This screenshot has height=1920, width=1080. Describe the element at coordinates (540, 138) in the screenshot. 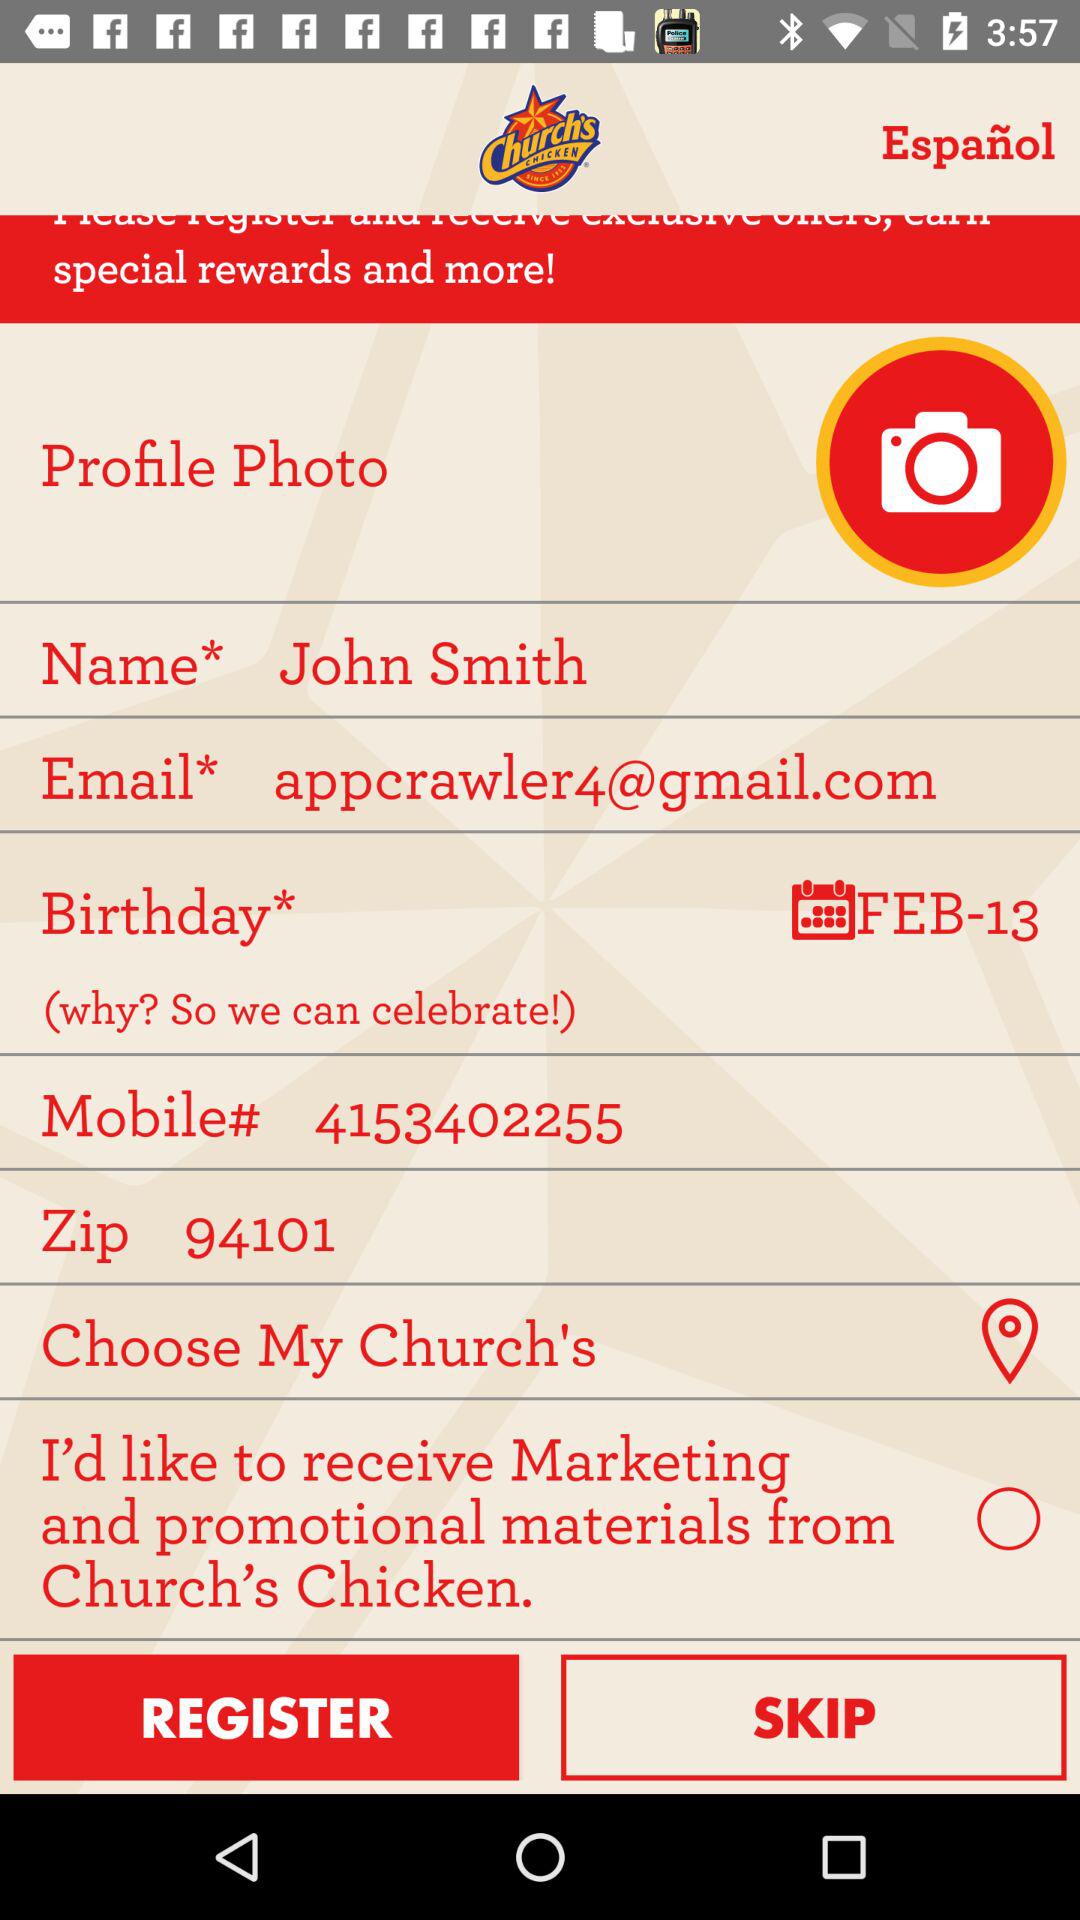

I see `home screen for church 's chicken` at that location.